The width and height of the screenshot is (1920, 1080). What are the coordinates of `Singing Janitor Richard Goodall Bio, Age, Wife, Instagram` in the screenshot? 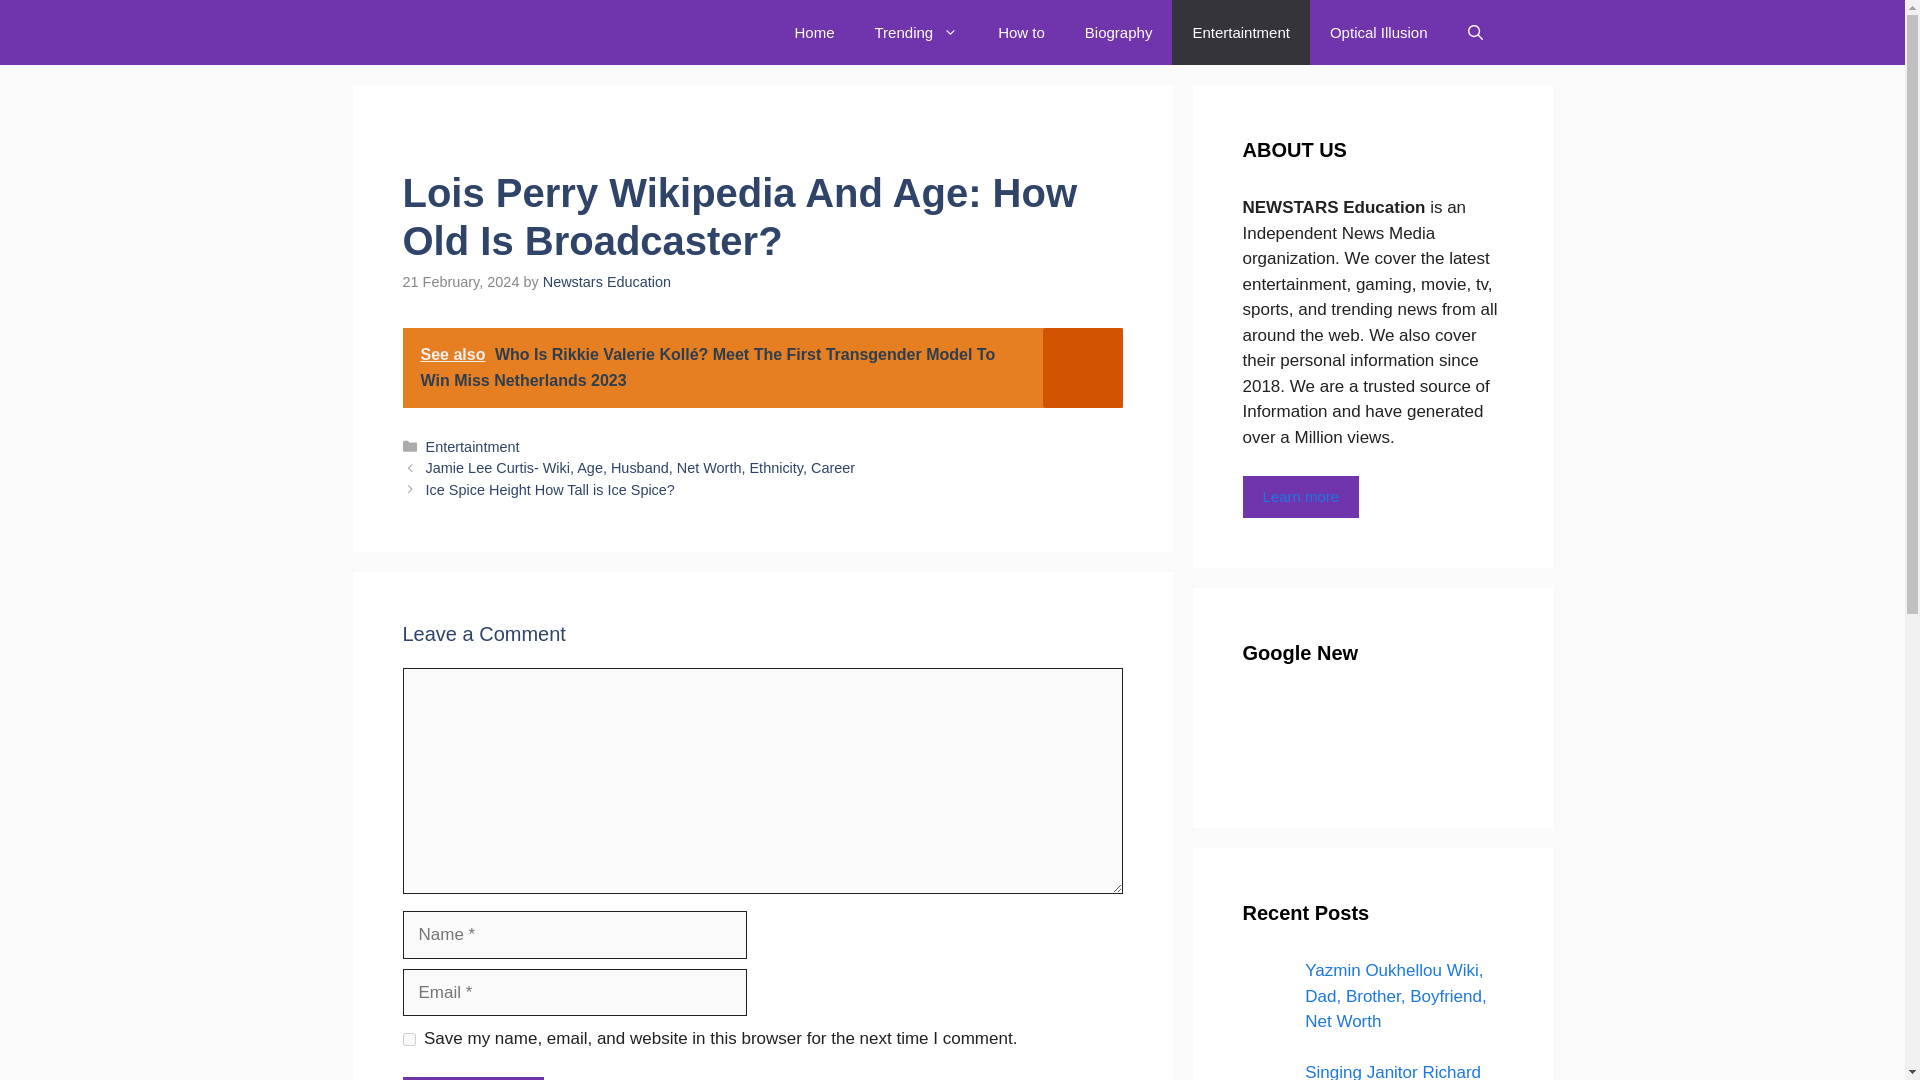 It's located at (1267, 1072).